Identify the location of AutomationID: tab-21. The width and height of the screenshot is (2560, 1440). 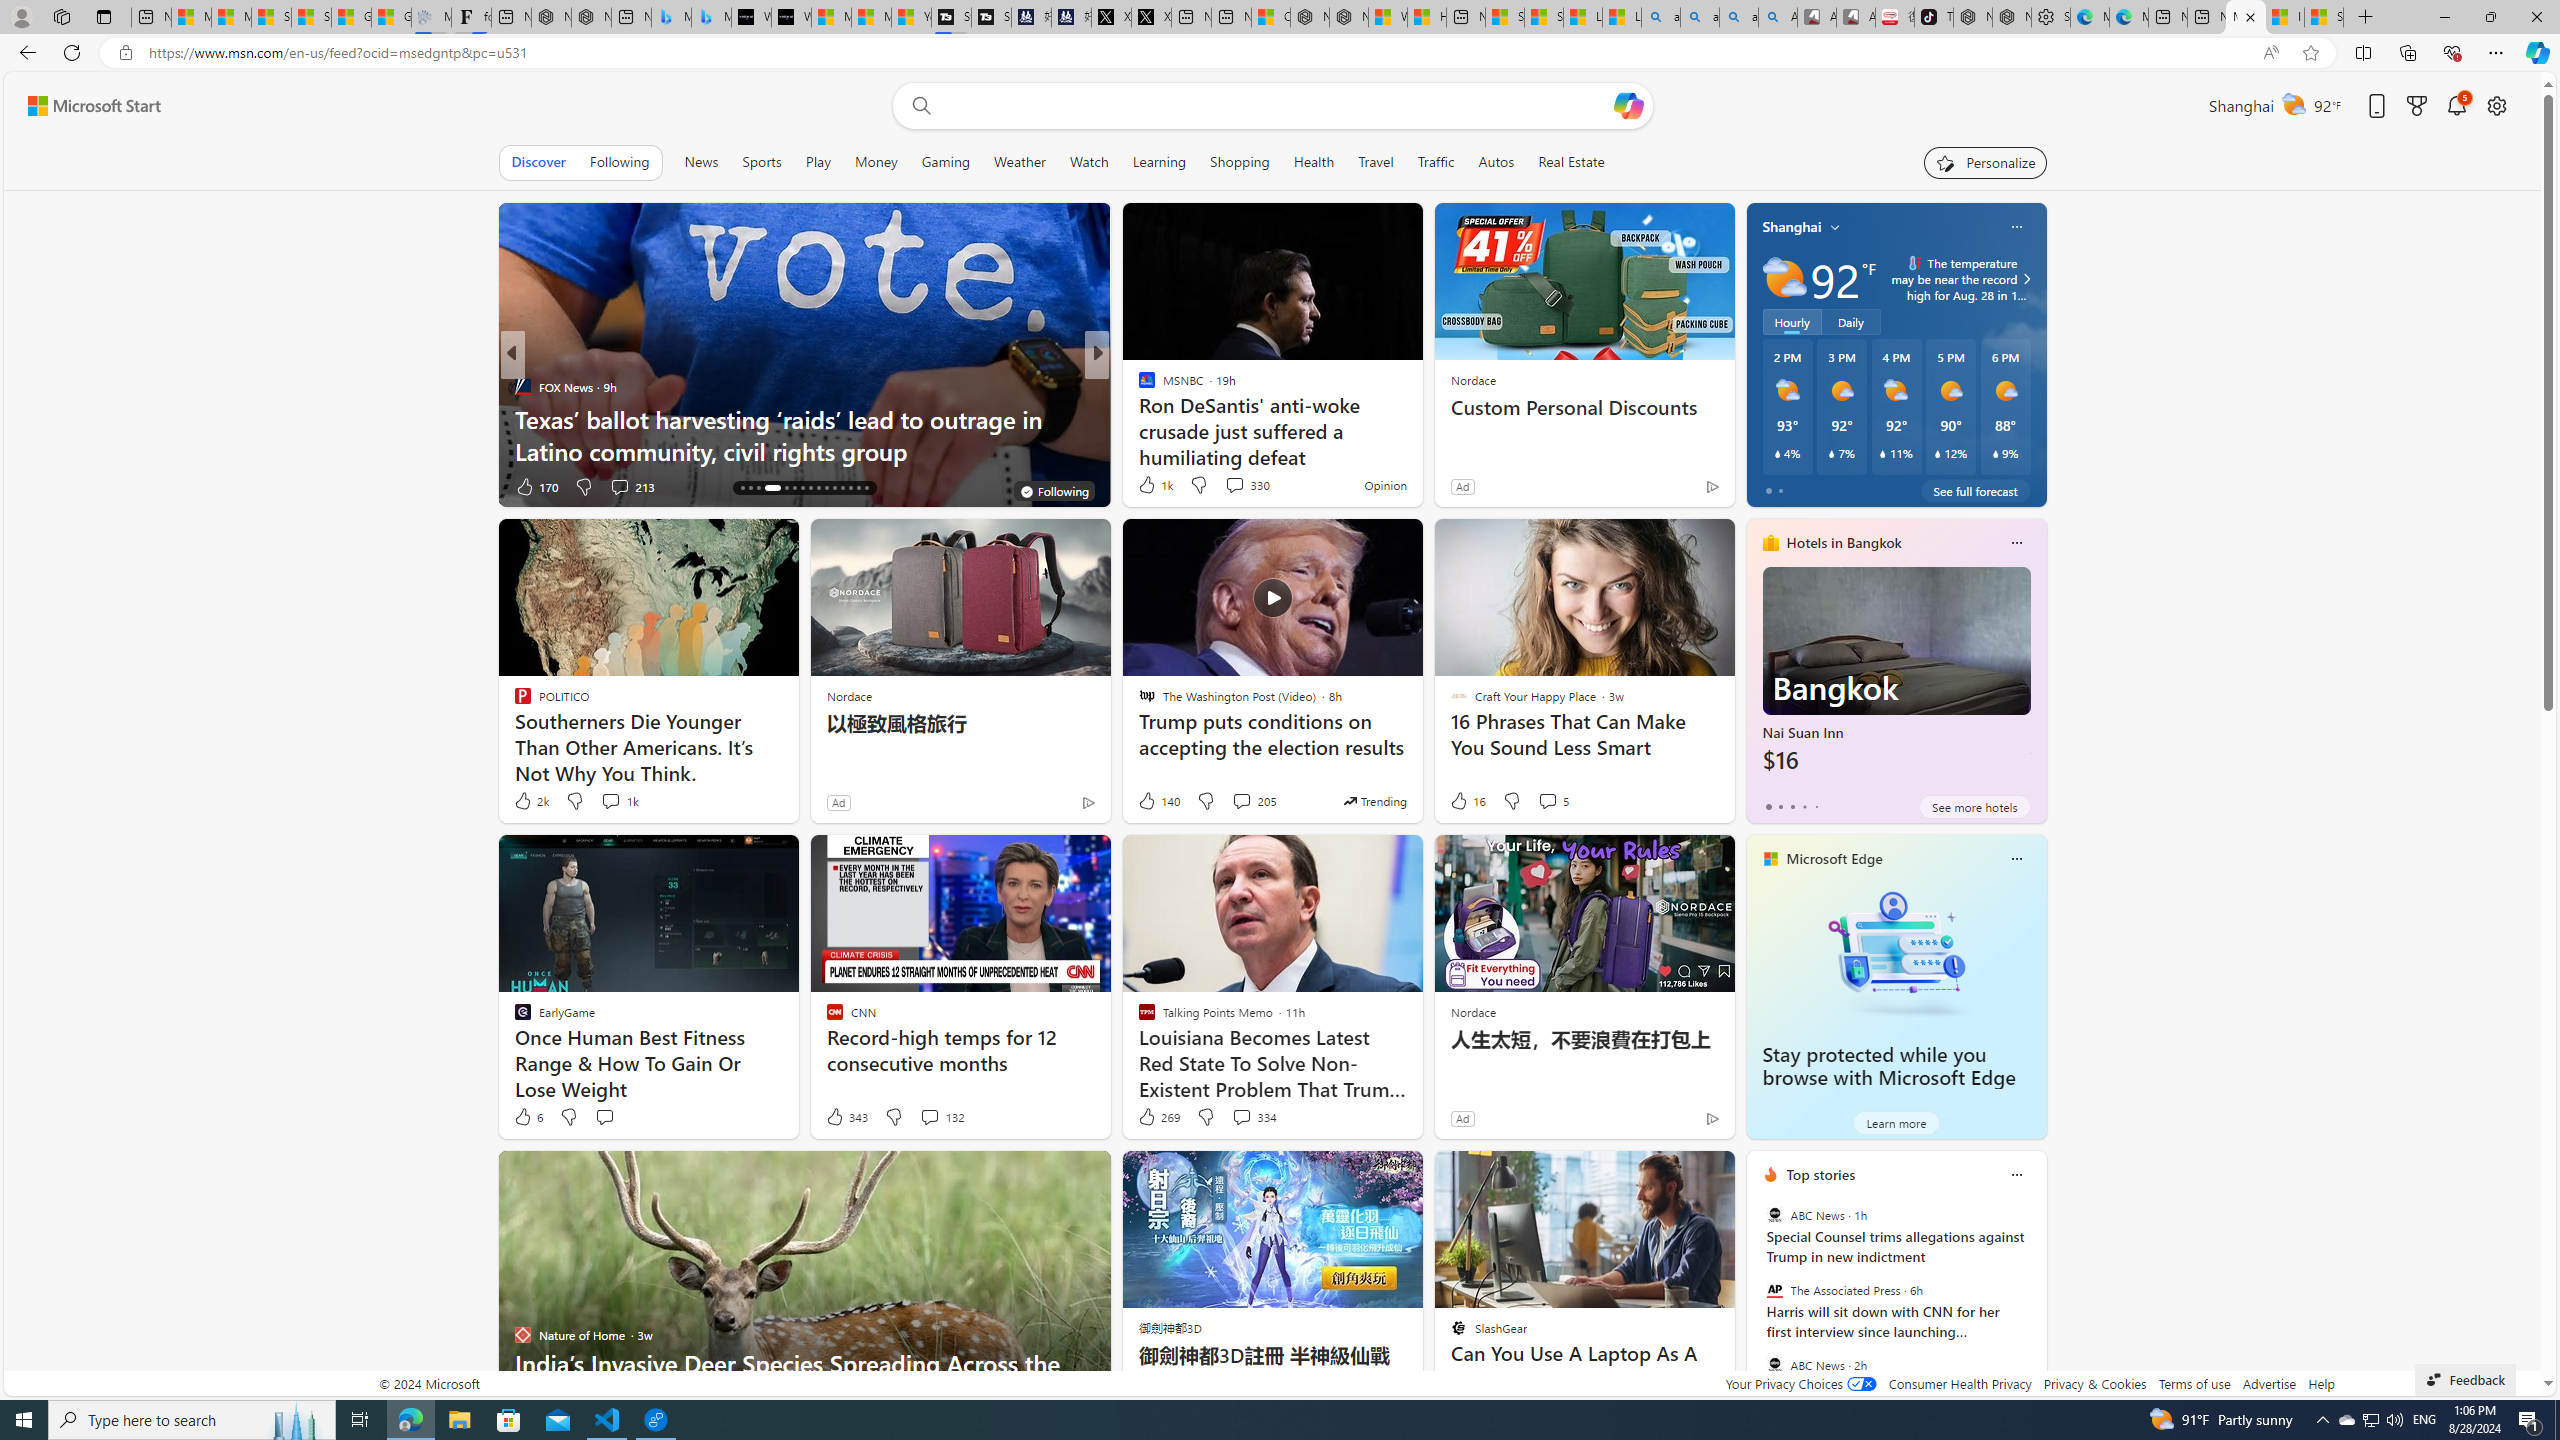
(794, 488).